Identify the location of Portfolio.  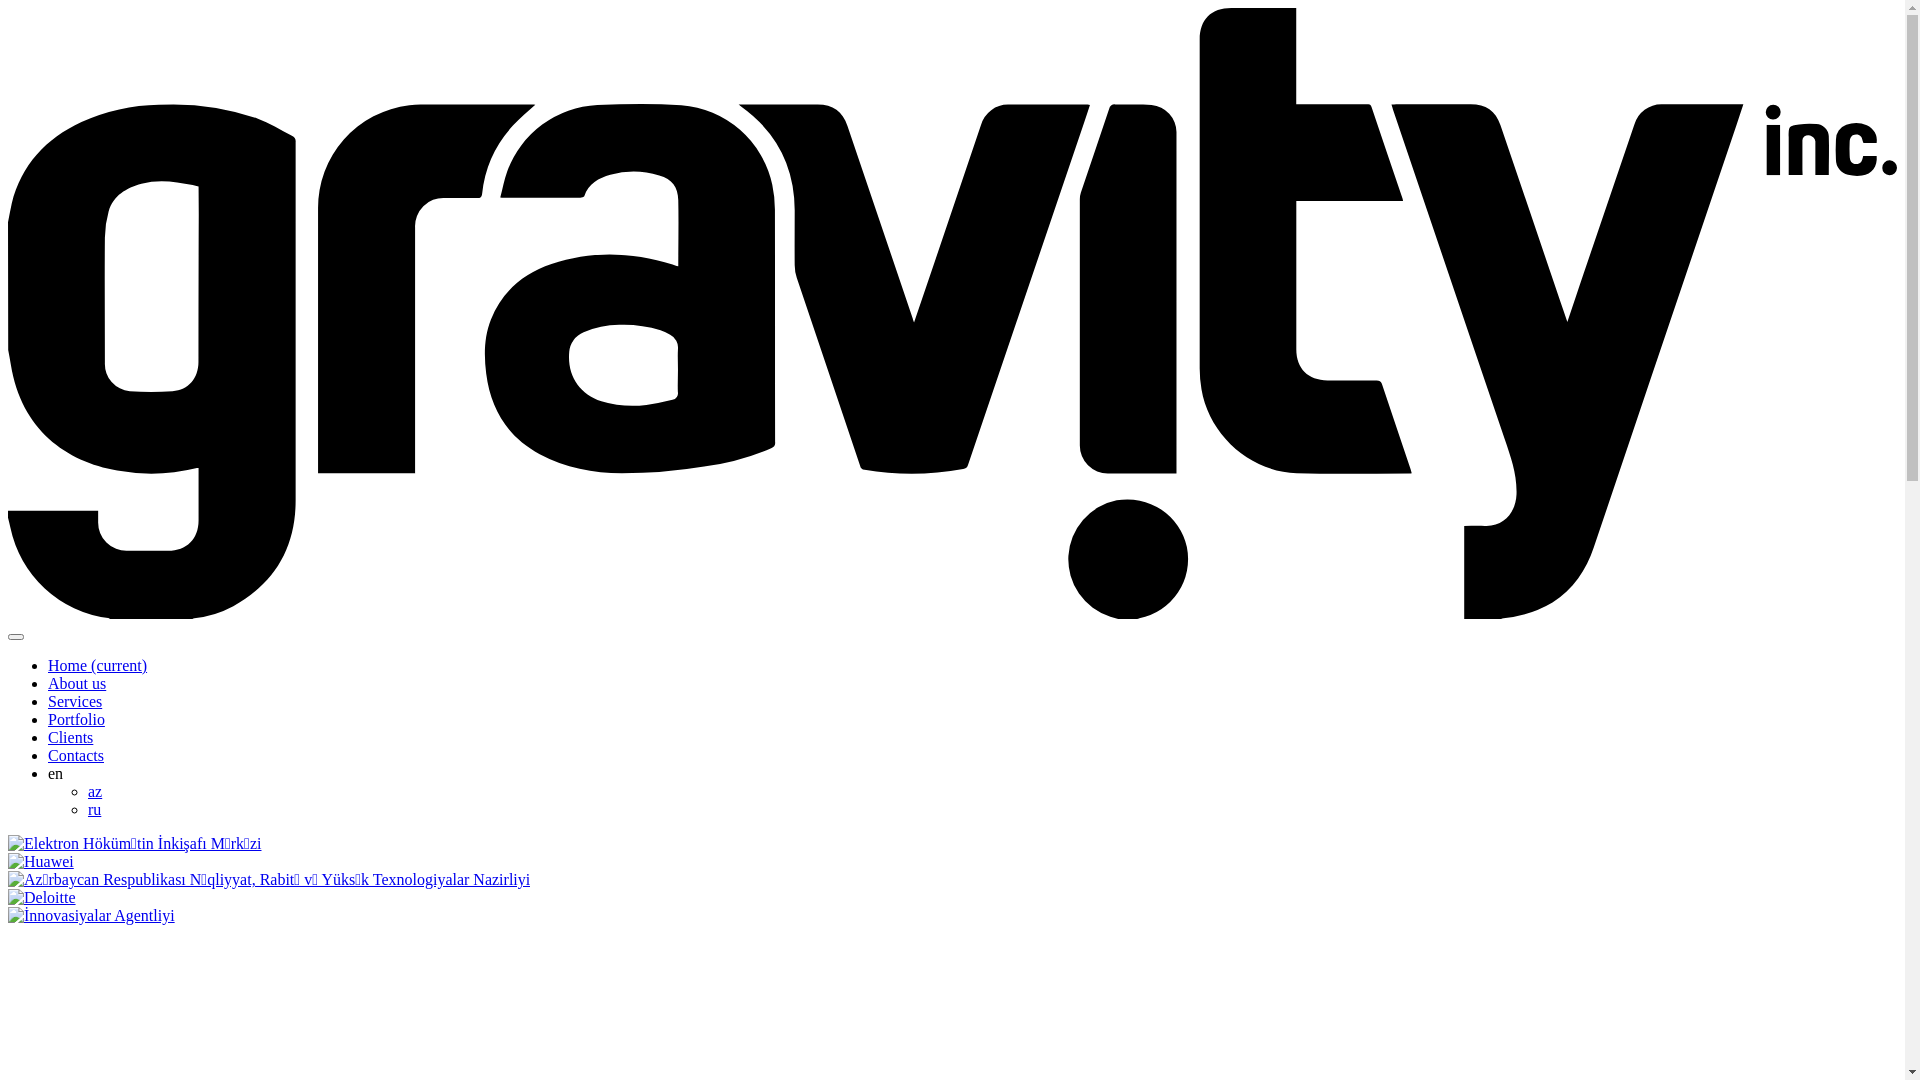
(76, 720).